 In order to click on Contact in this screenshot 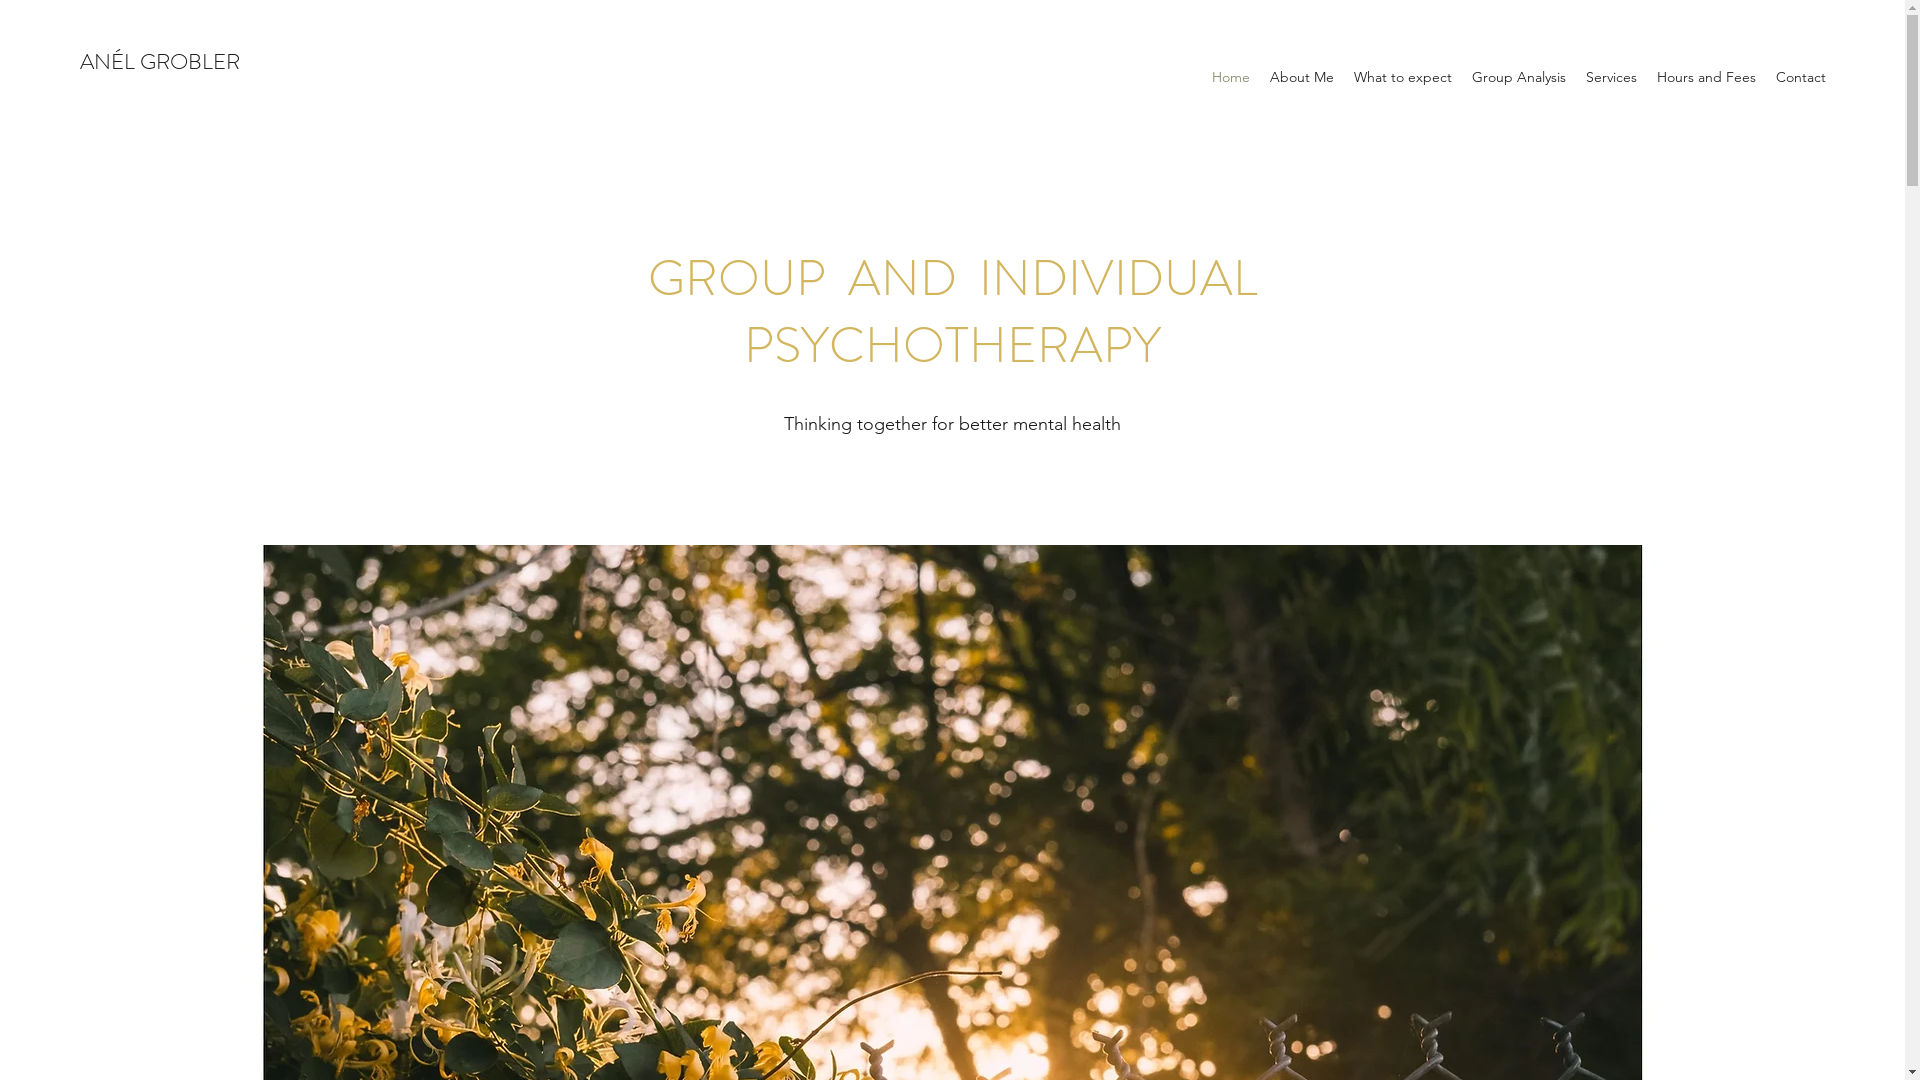, I will do `click(1801, 77)`.